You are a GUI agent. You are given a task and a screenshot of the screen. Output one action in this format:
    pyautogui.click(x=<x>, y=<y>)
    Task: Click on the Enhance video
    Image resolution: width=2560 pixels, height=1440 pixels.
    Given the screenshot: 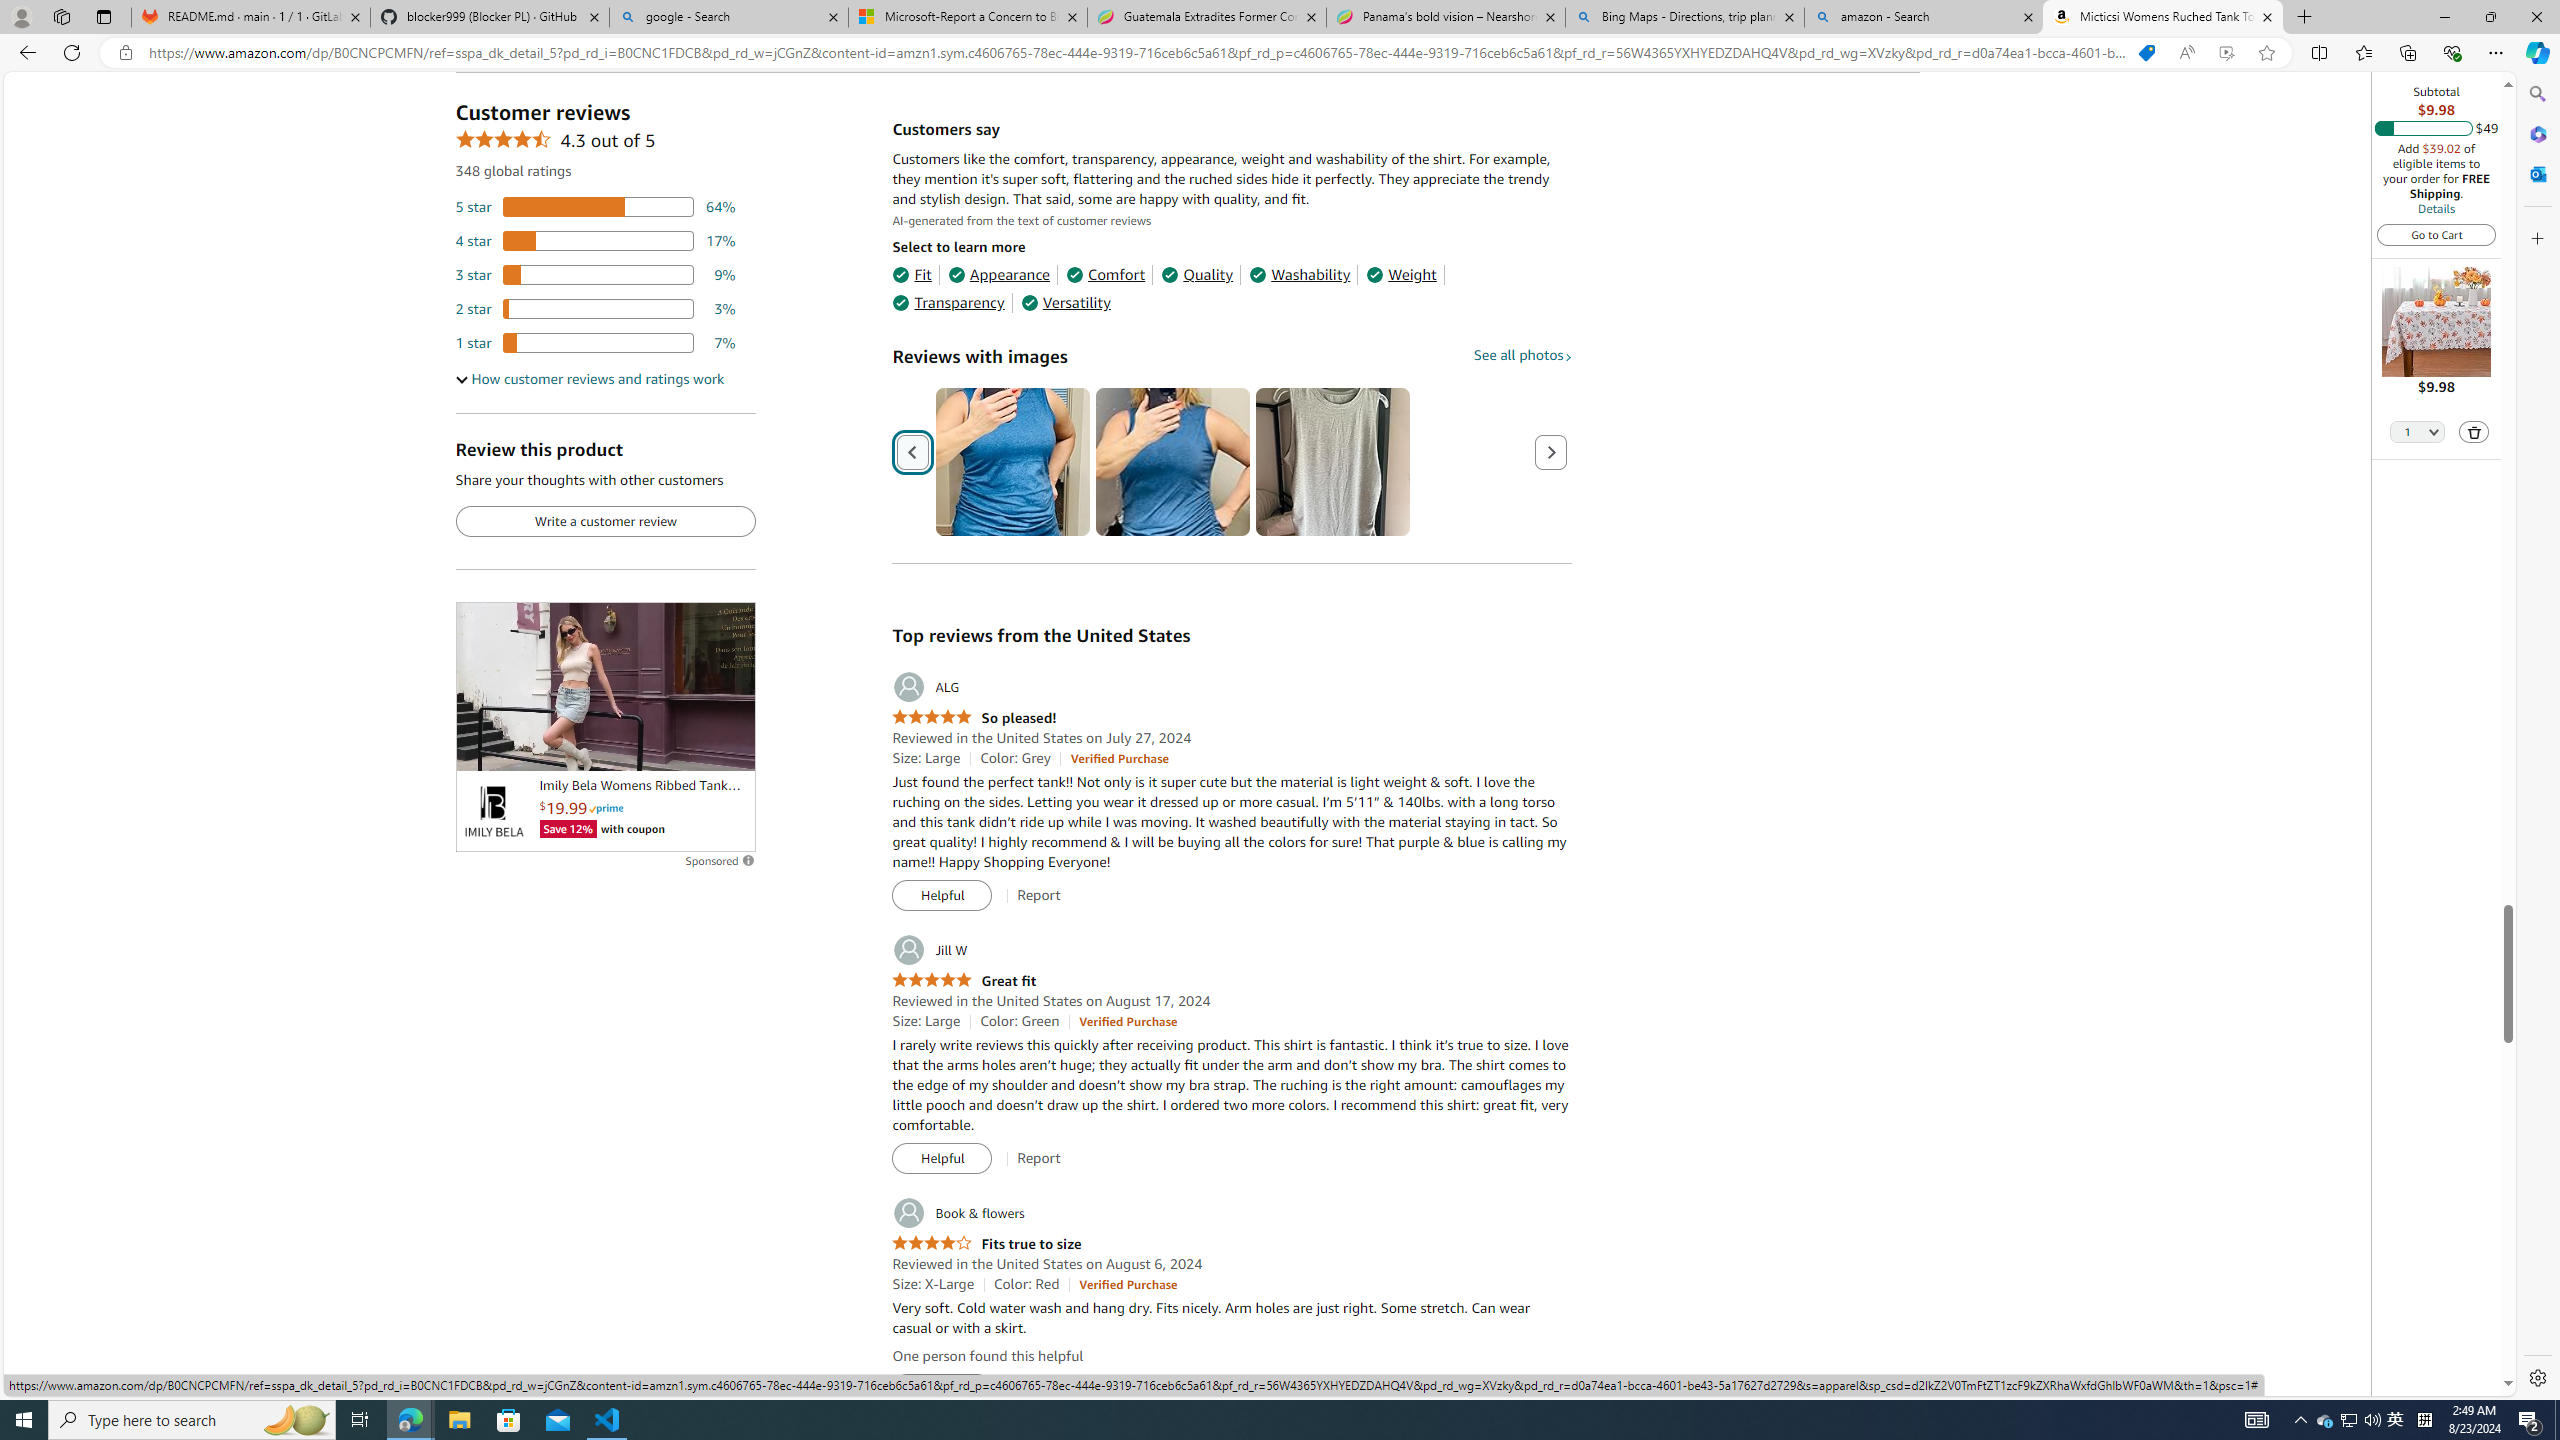 What is the action you would take?
    pyautogui.click(x=2226, y=53)
    